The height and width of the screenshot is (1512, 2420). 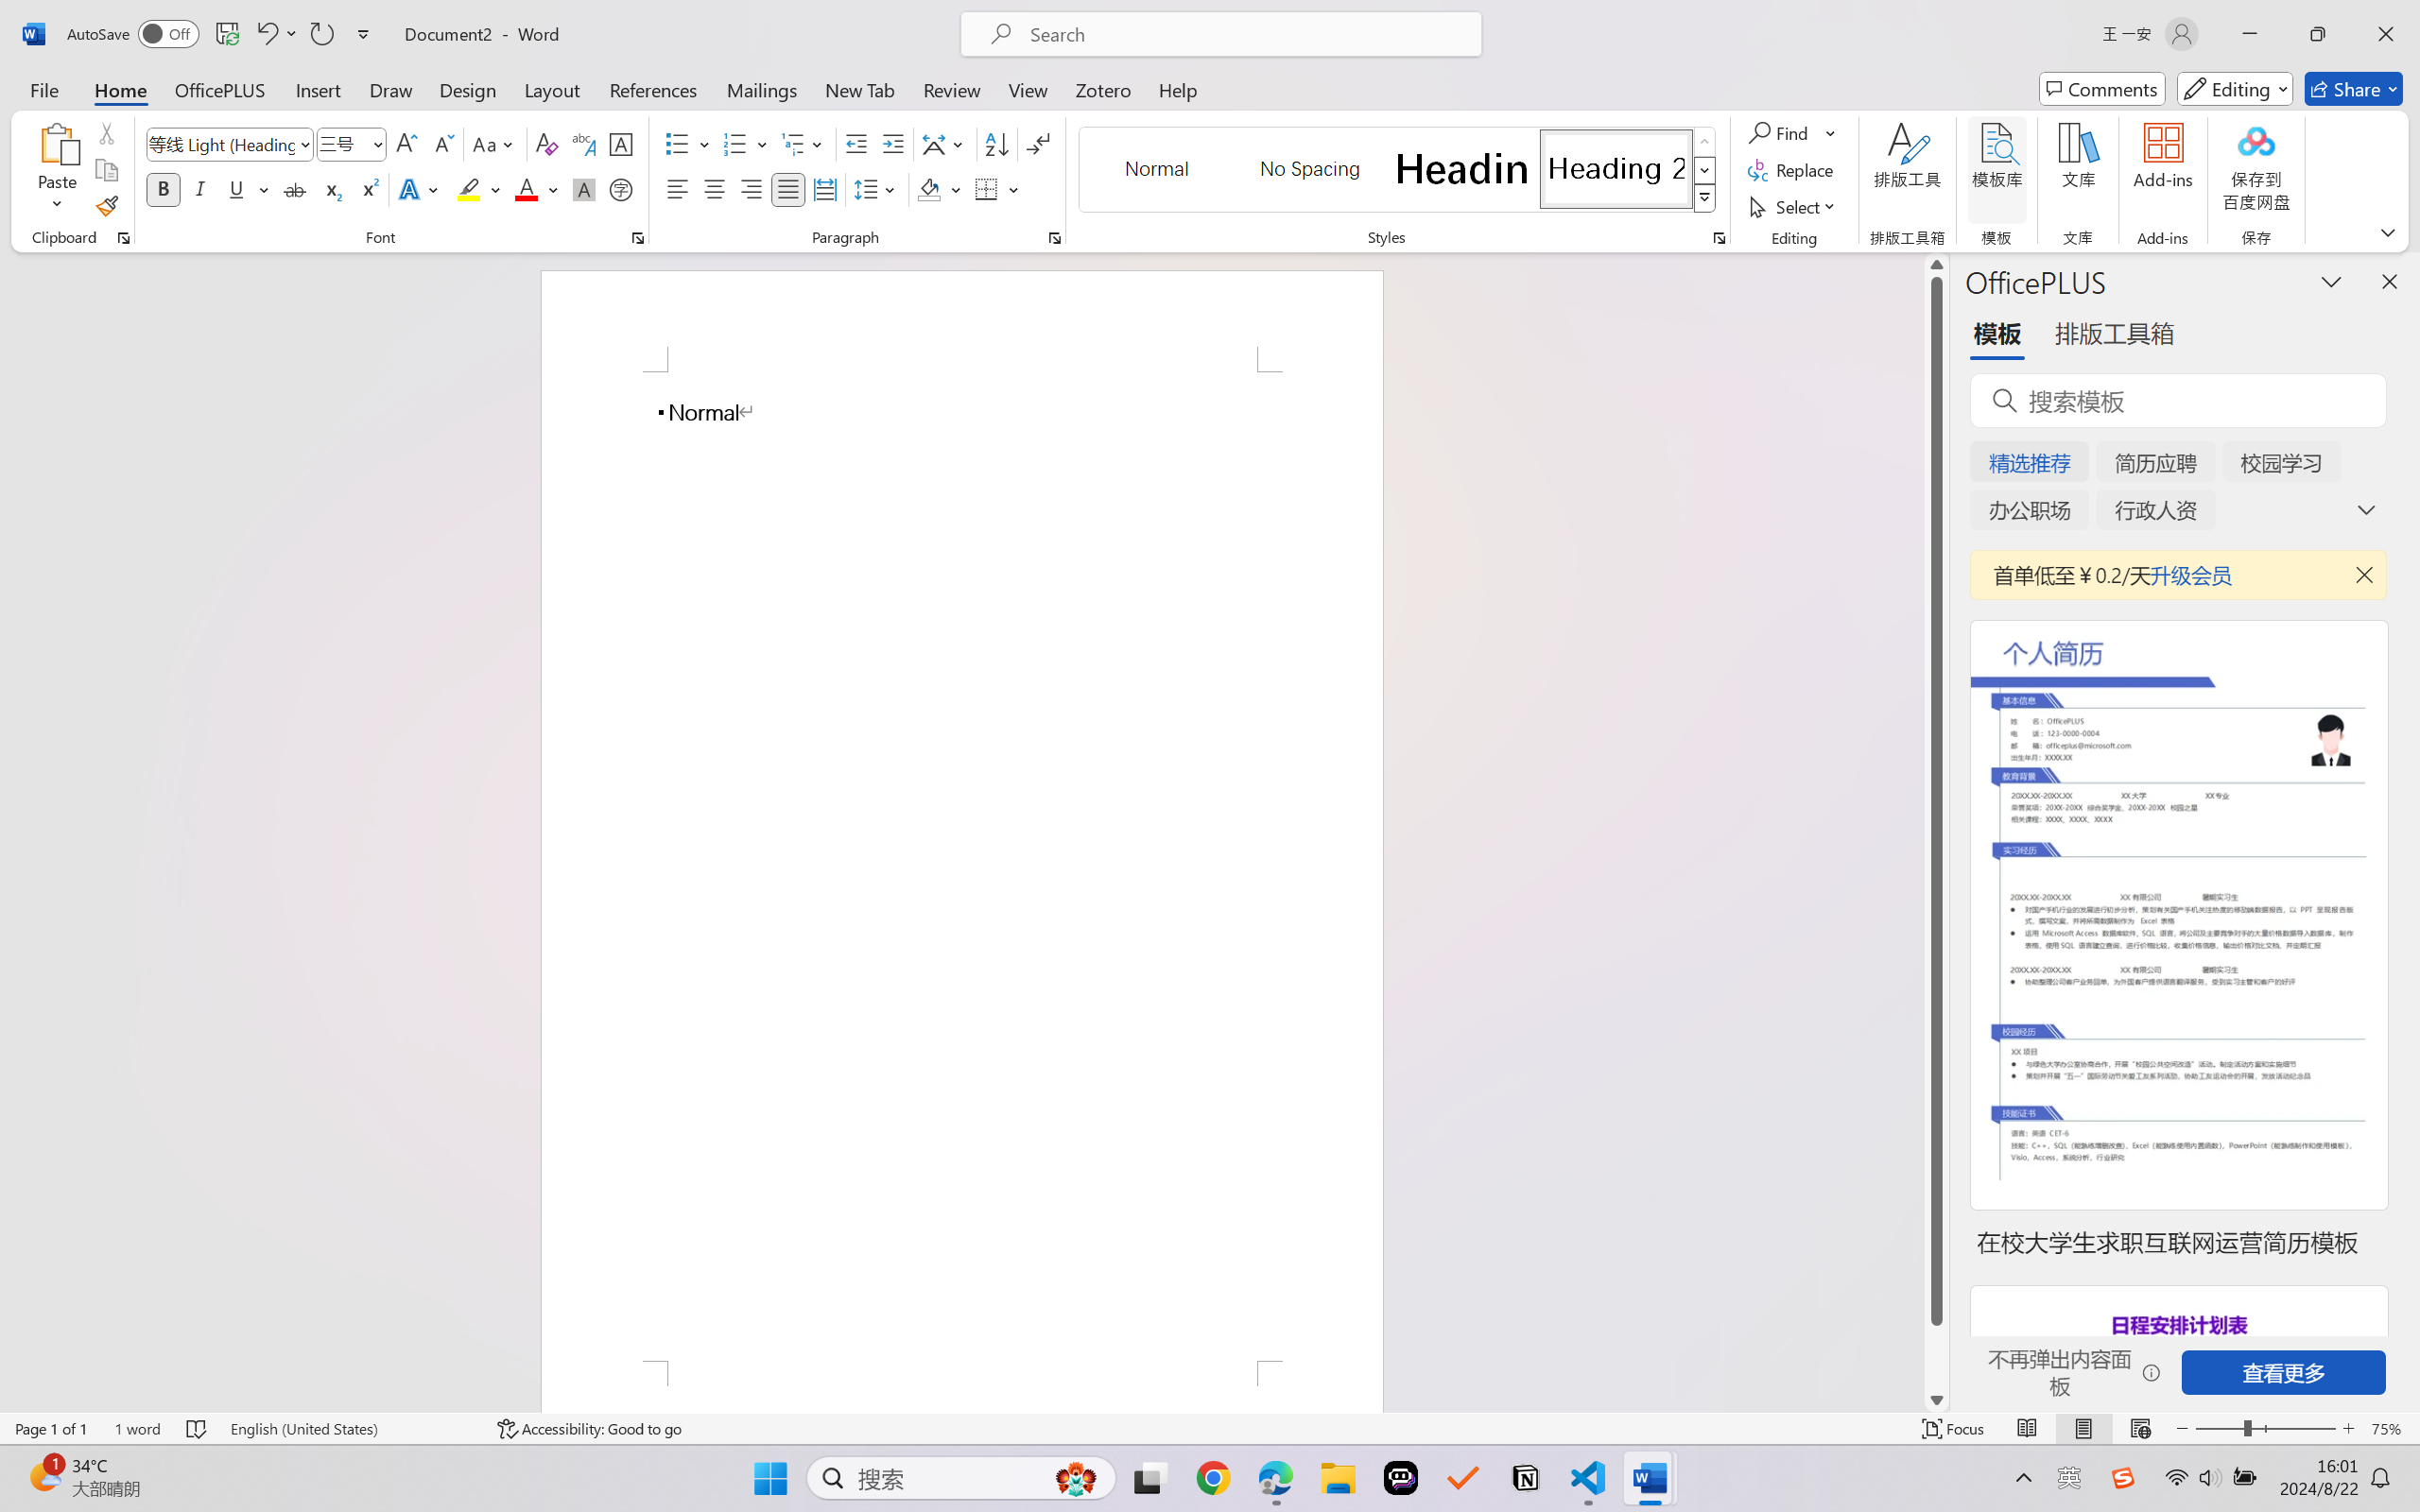 I want to click on Class: NetUIScrollBar, so click(x=1936, y=832).